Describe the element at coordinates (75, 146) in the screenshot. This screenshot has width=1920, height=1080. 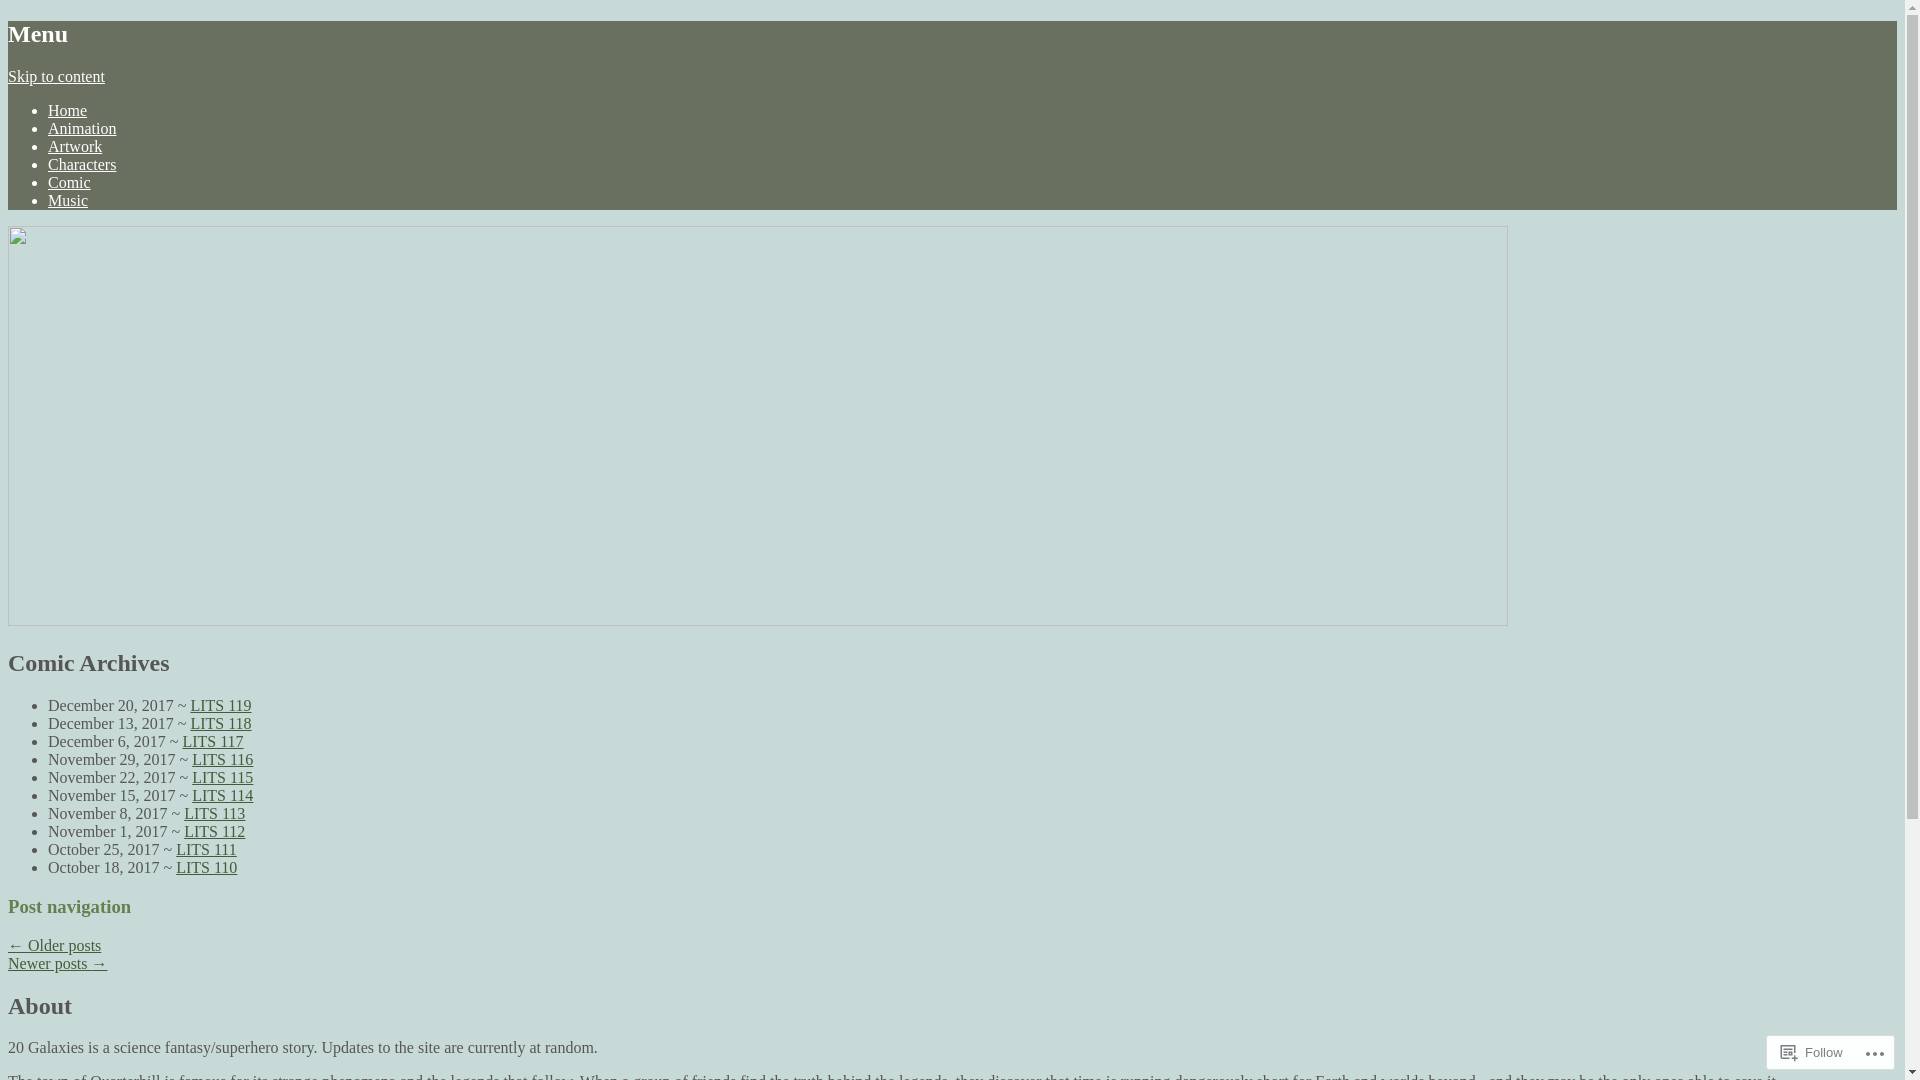
I see `Artwork` at that location.